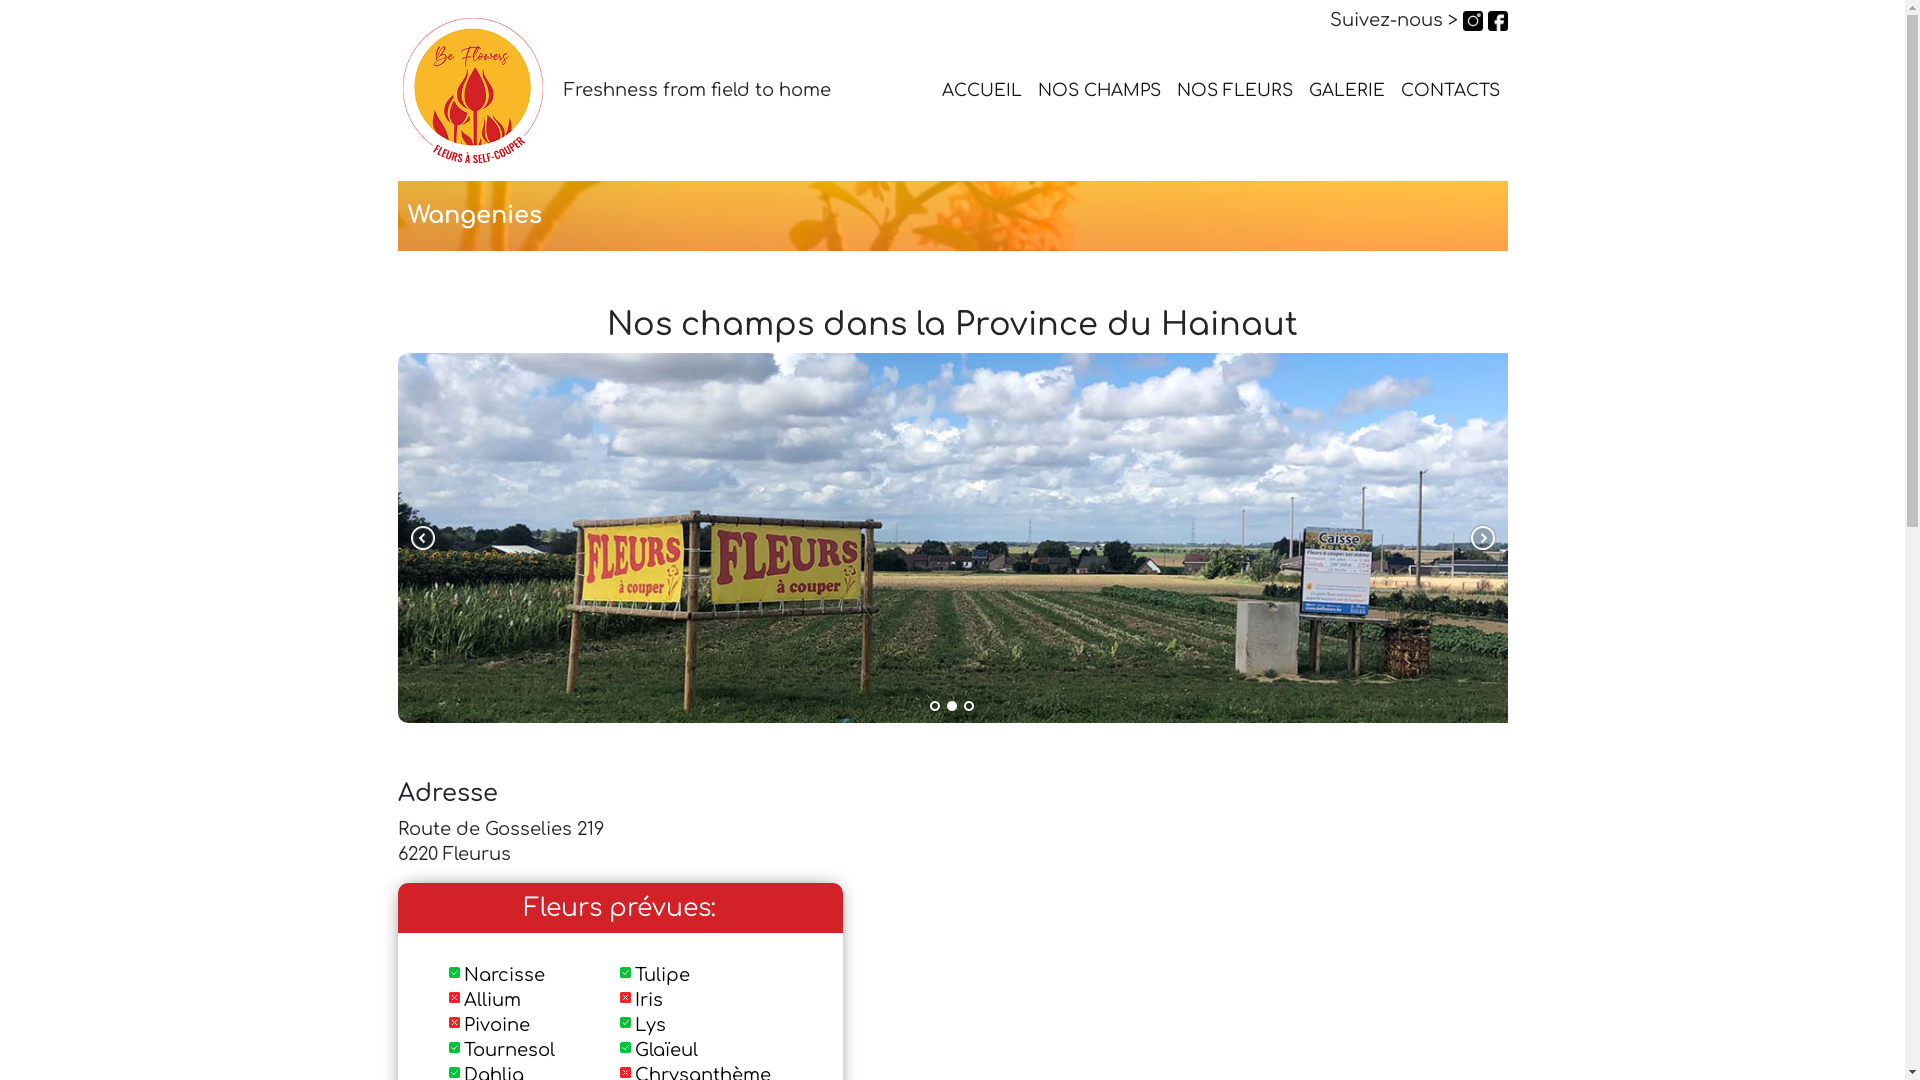 The width and height of the screenshot is (1920, 1080). I want to click on Iris, so click(649, 1000).